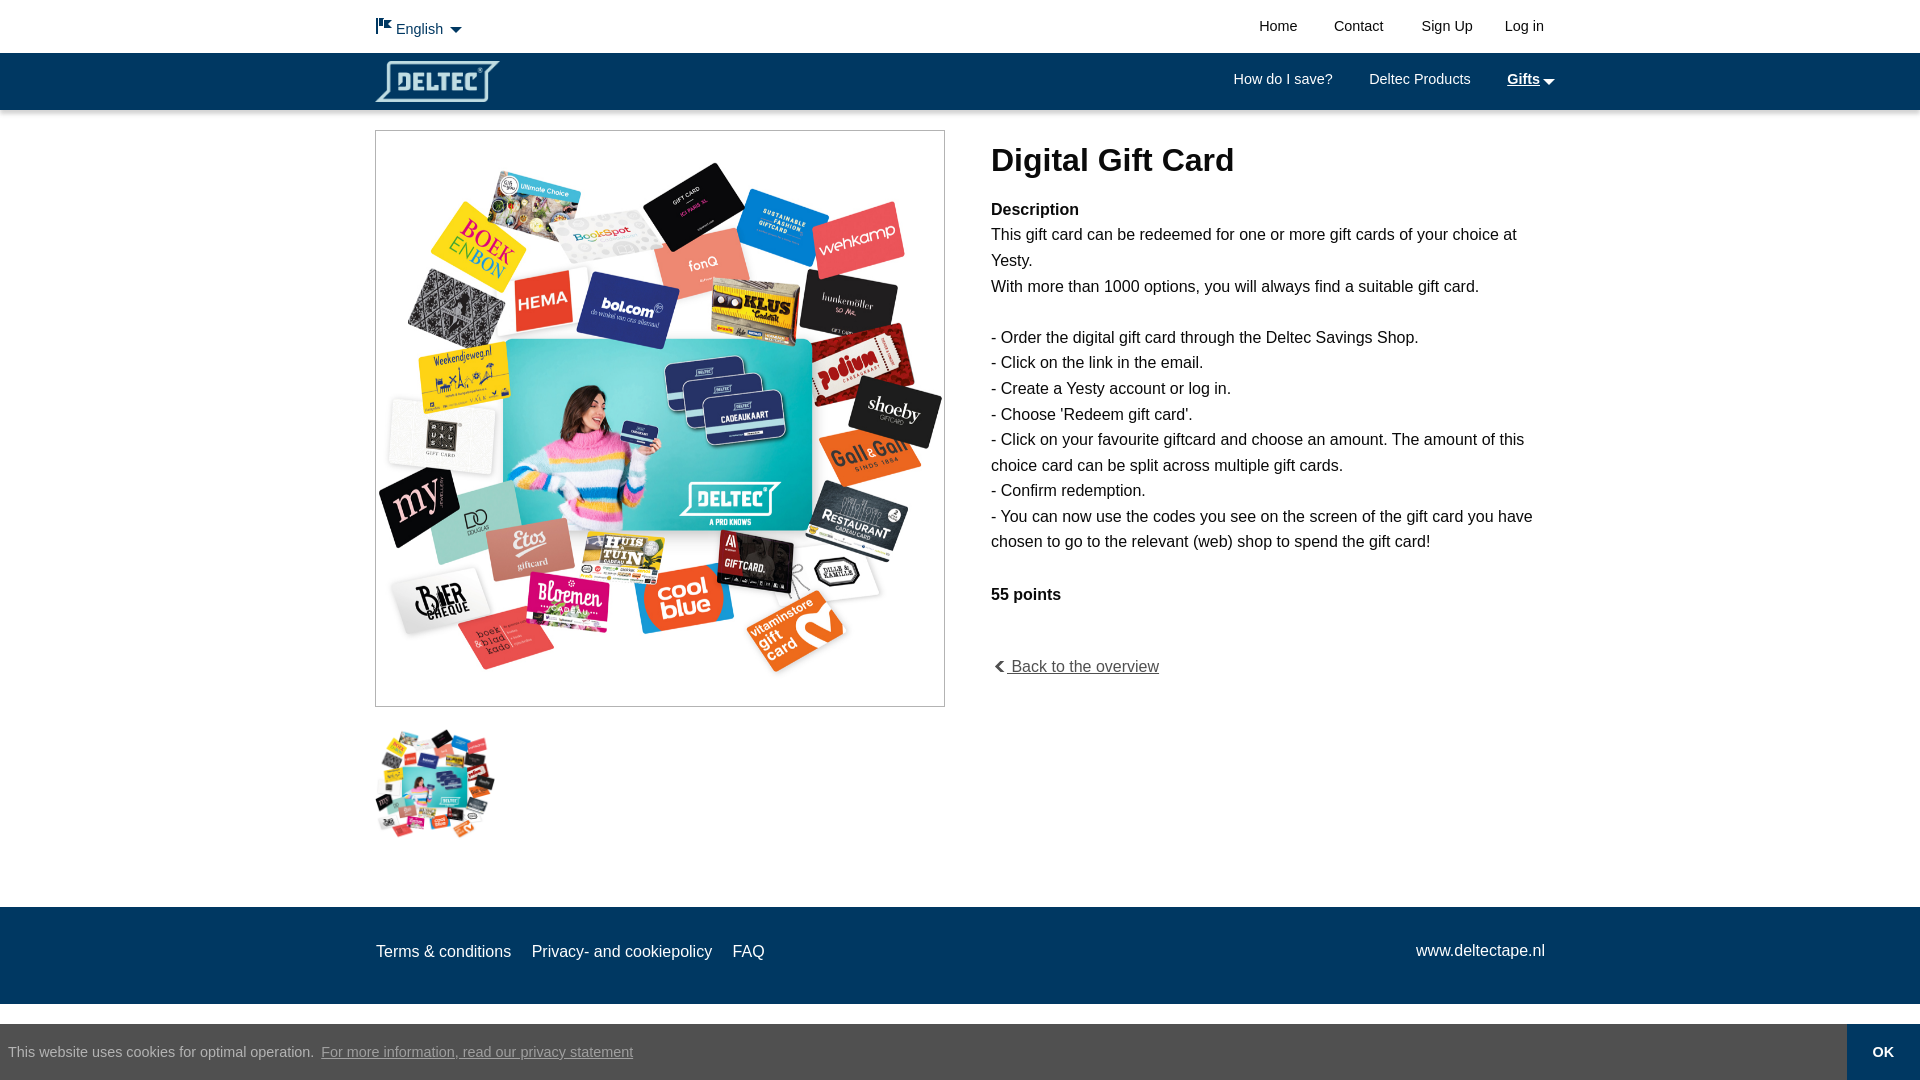 This screenshot has height=1080, width=1920. What do you see at coordinates (1420, 79) in the screenshot?
I see `Deltec Products` at bounding box center [1420, 79].